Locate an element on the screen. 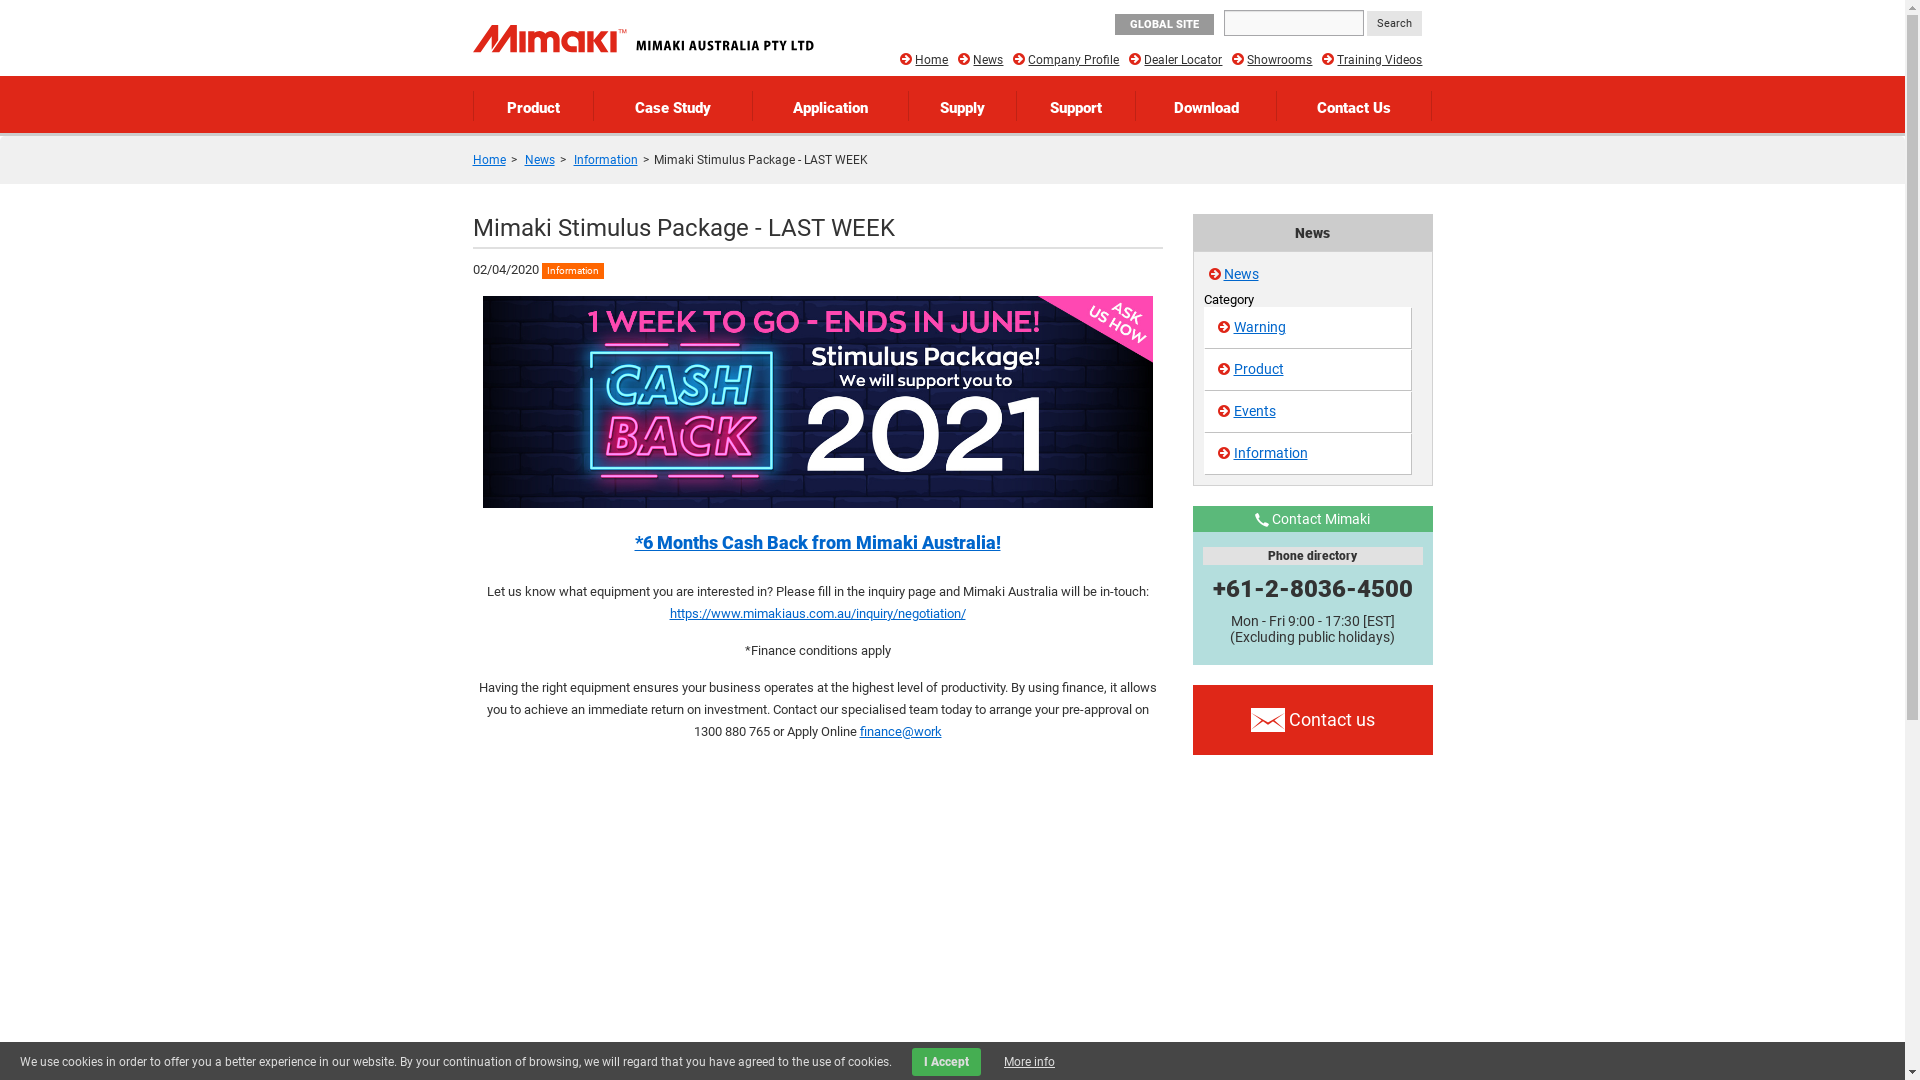 Image resolution: width=1920 pixels, height=1080 pixels. Dealer Locator is located at coordinates (1183, 60).